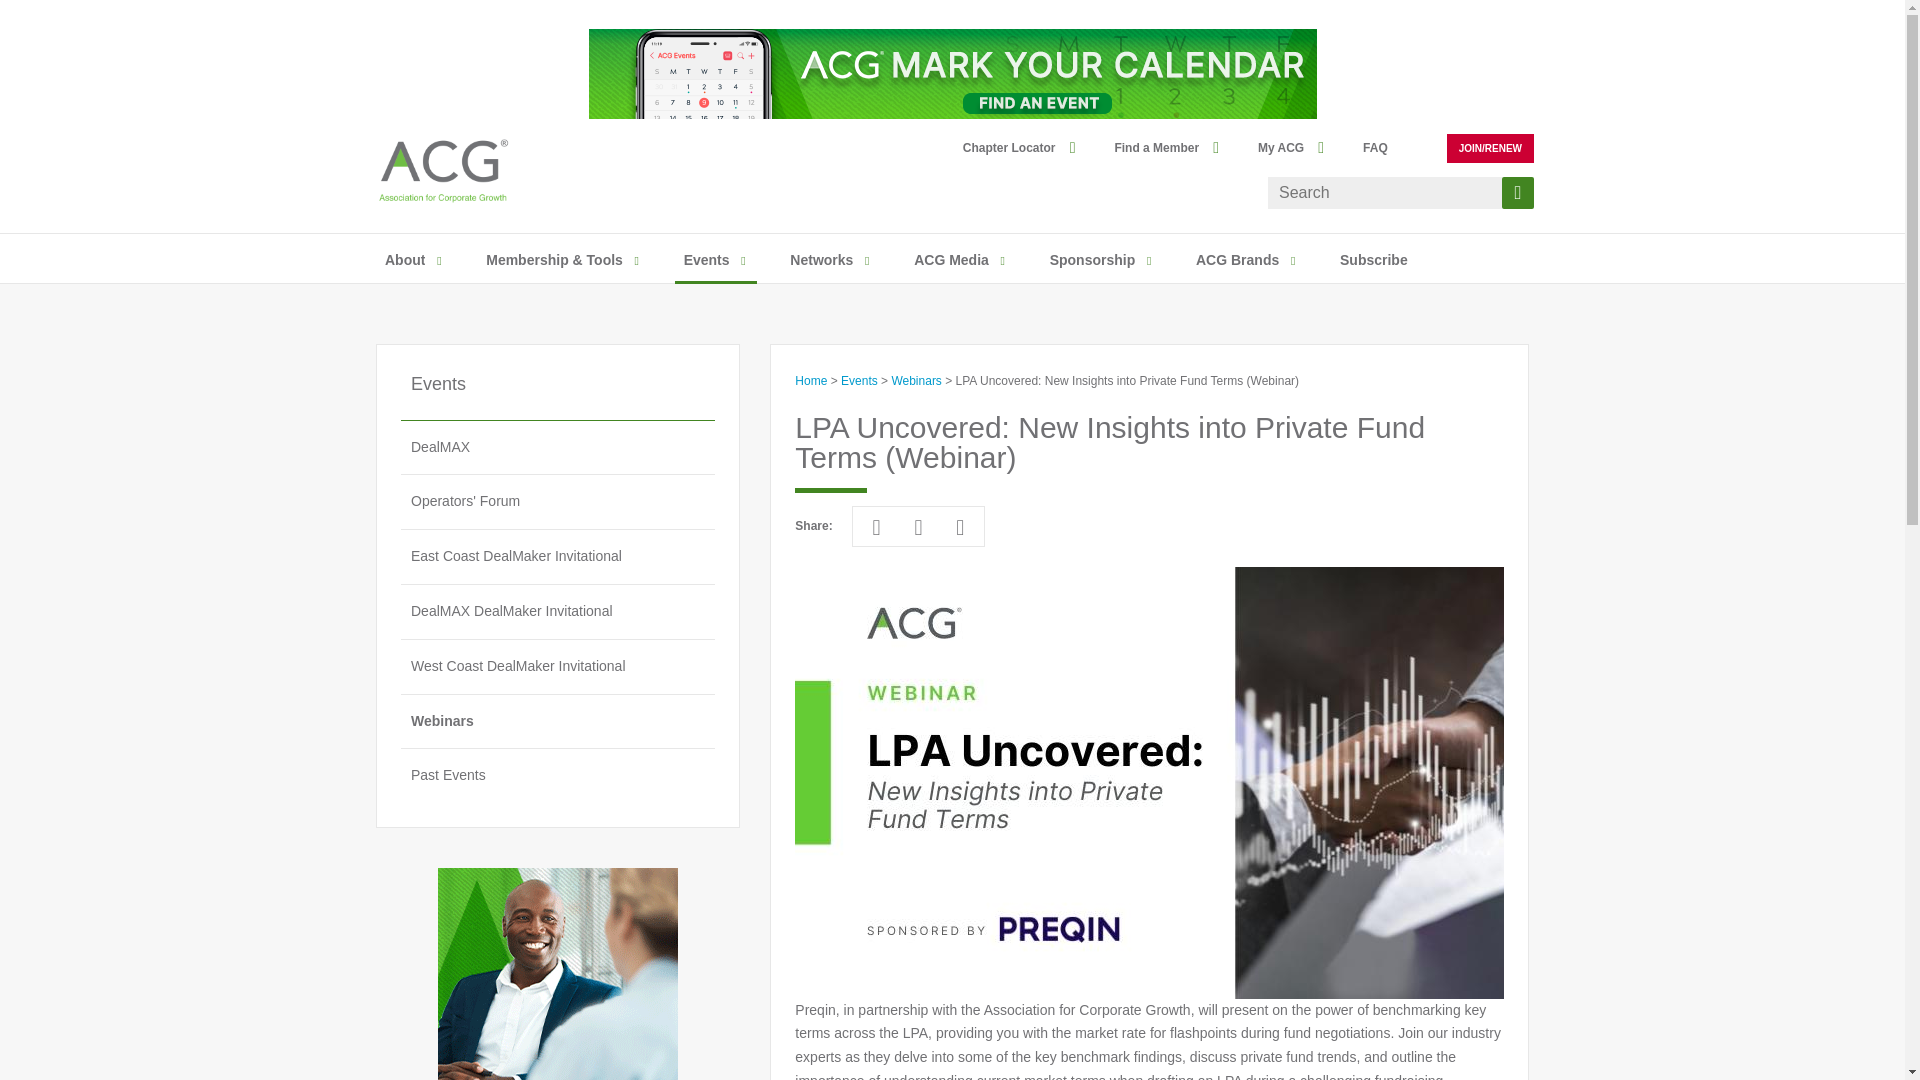  What do you see at coordinates (1385, 148) in the screenshot?
I see `FAQ` at bounding box center [1385, 148].